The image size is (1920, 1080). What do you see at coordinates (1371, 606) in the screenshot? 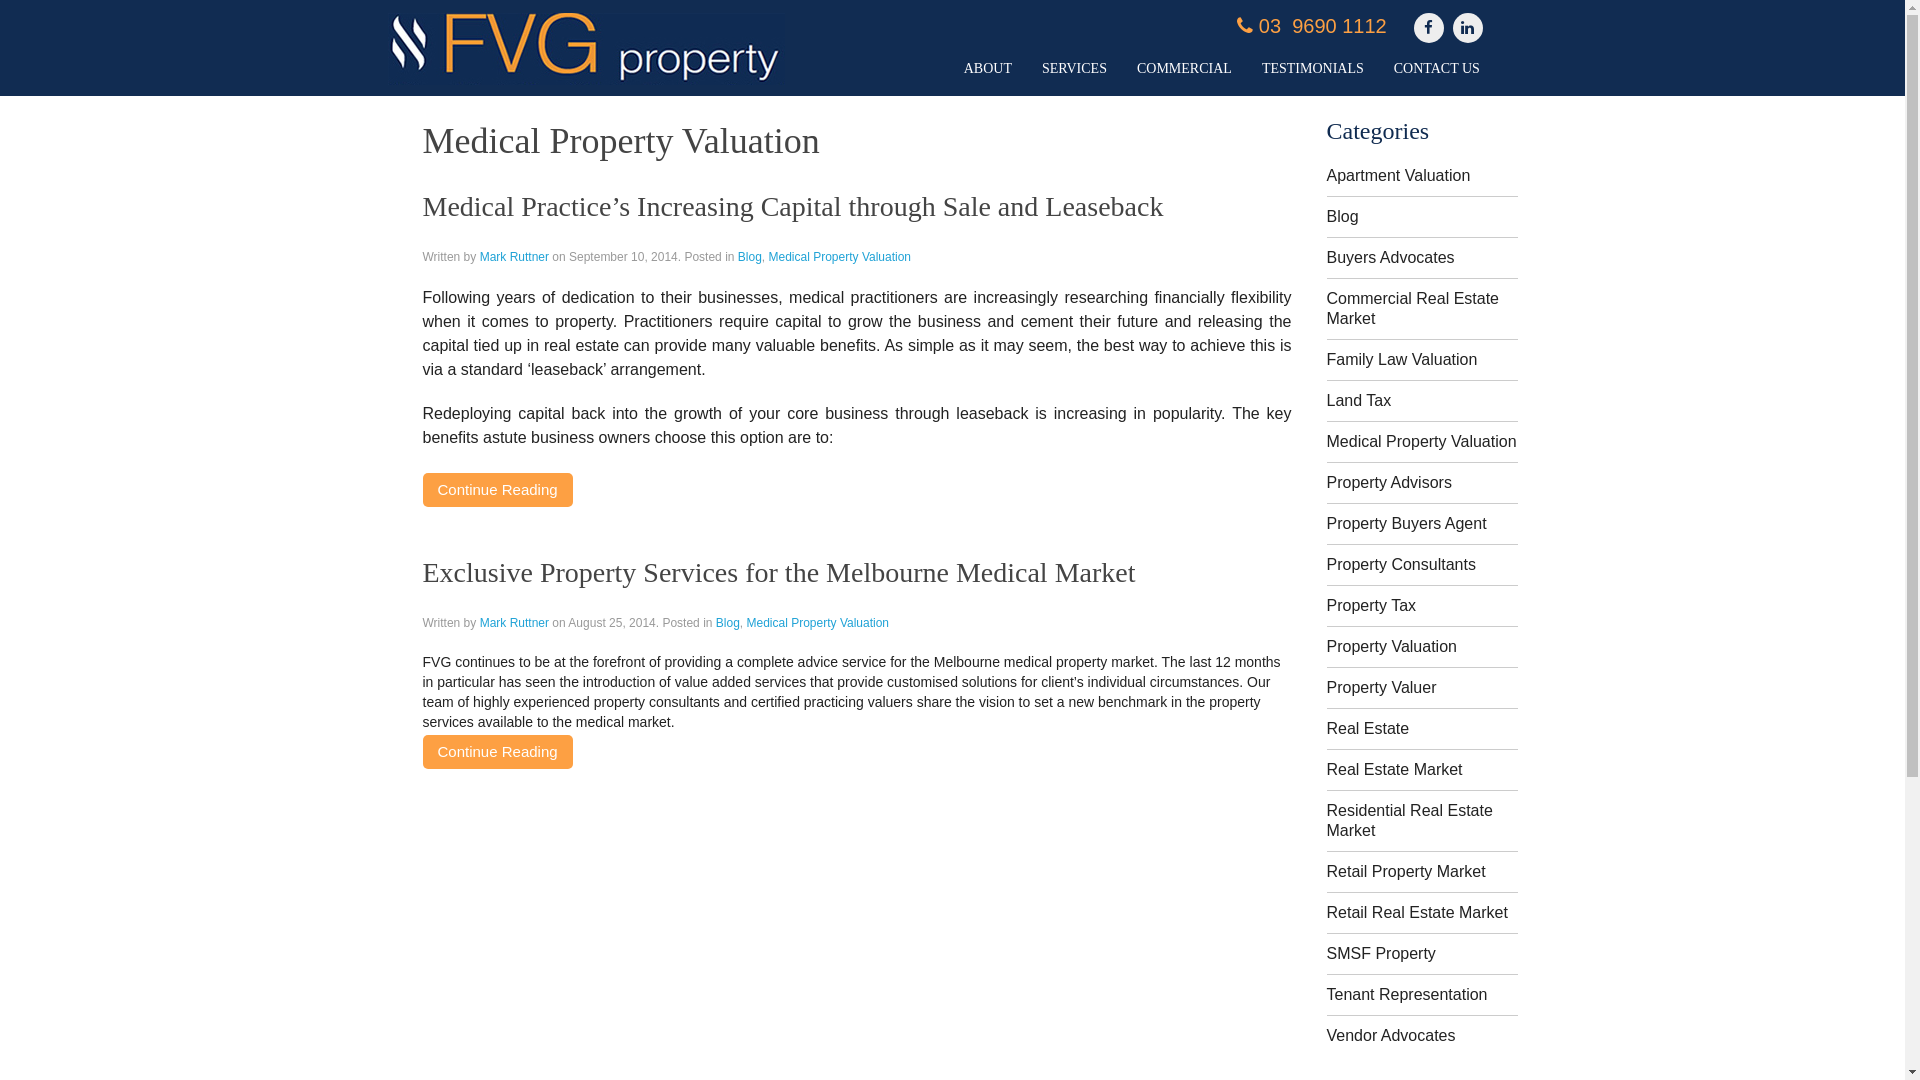
I see `Property Tax` at bounding box center [1371, 606].